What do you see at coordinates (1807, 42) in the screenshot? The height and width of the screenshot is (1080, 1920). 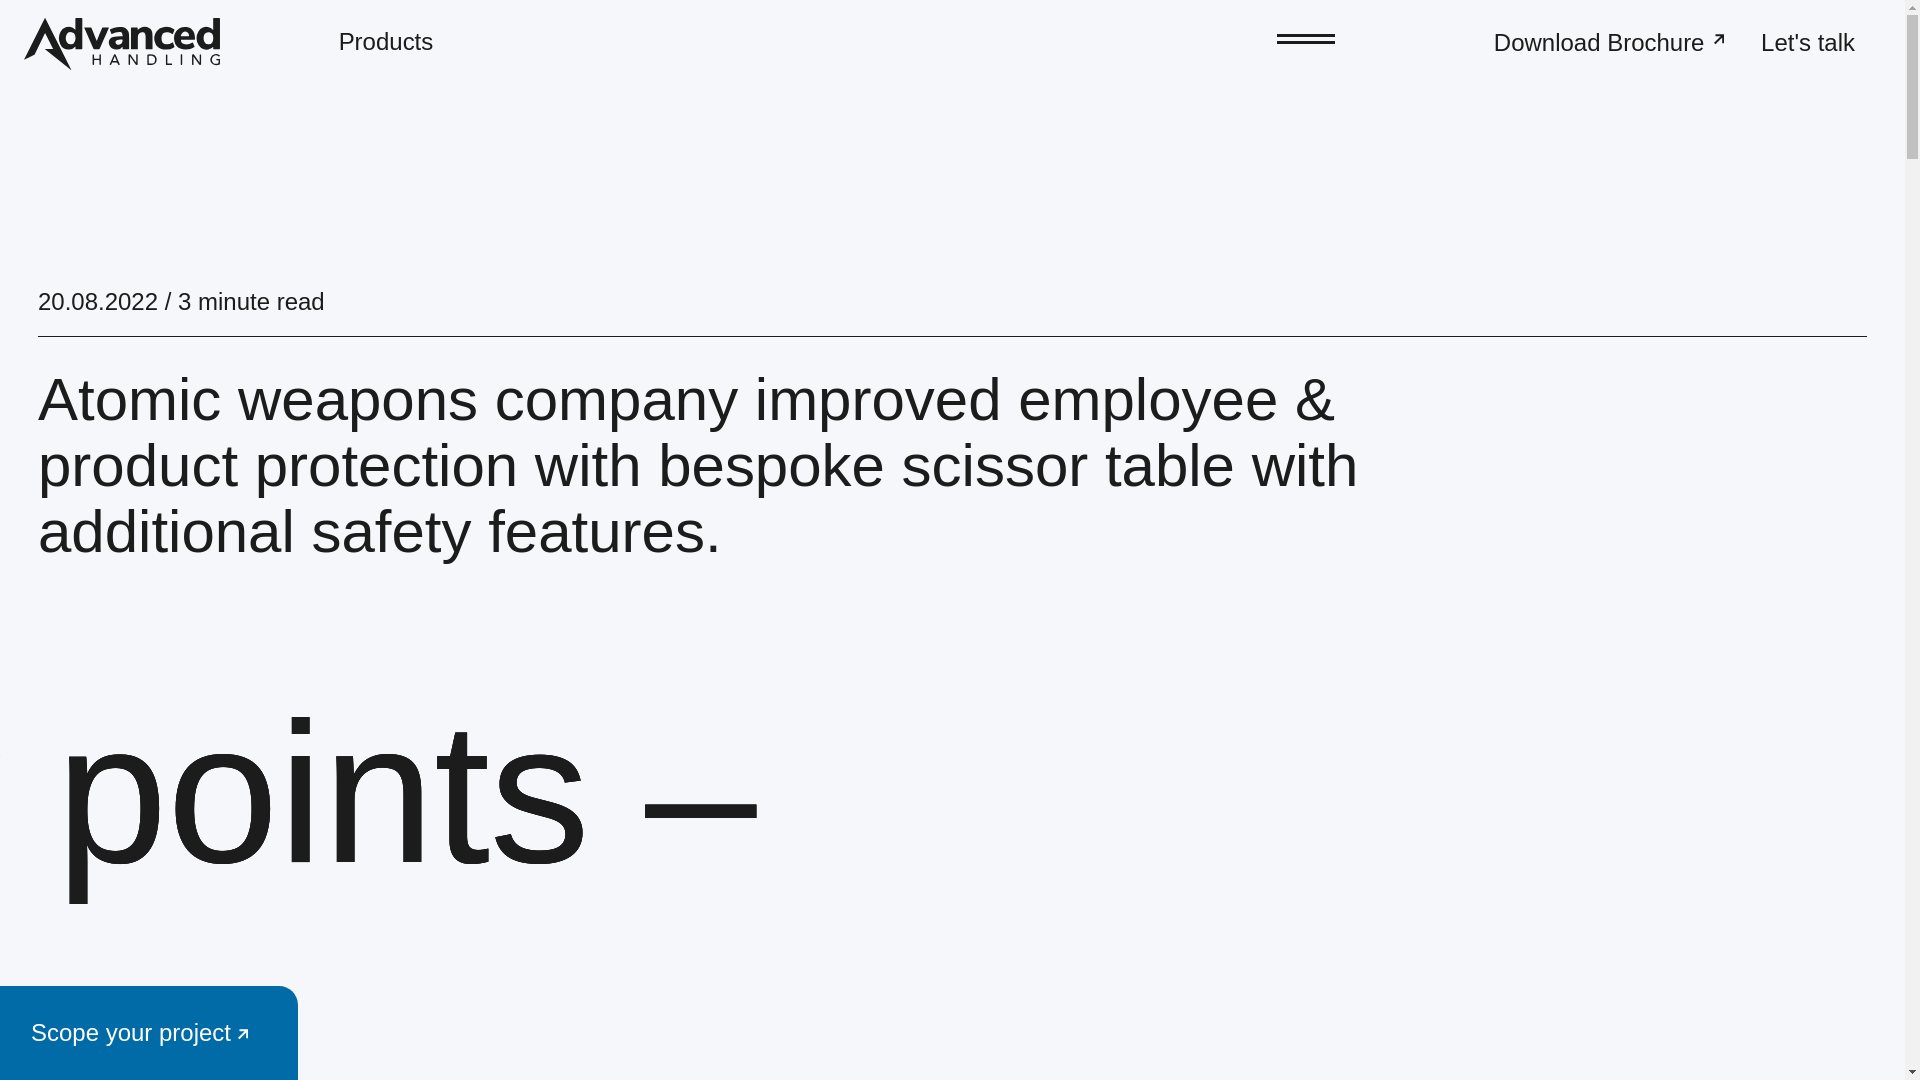 I see `Let's talk` at bounding box center [1807, 42].